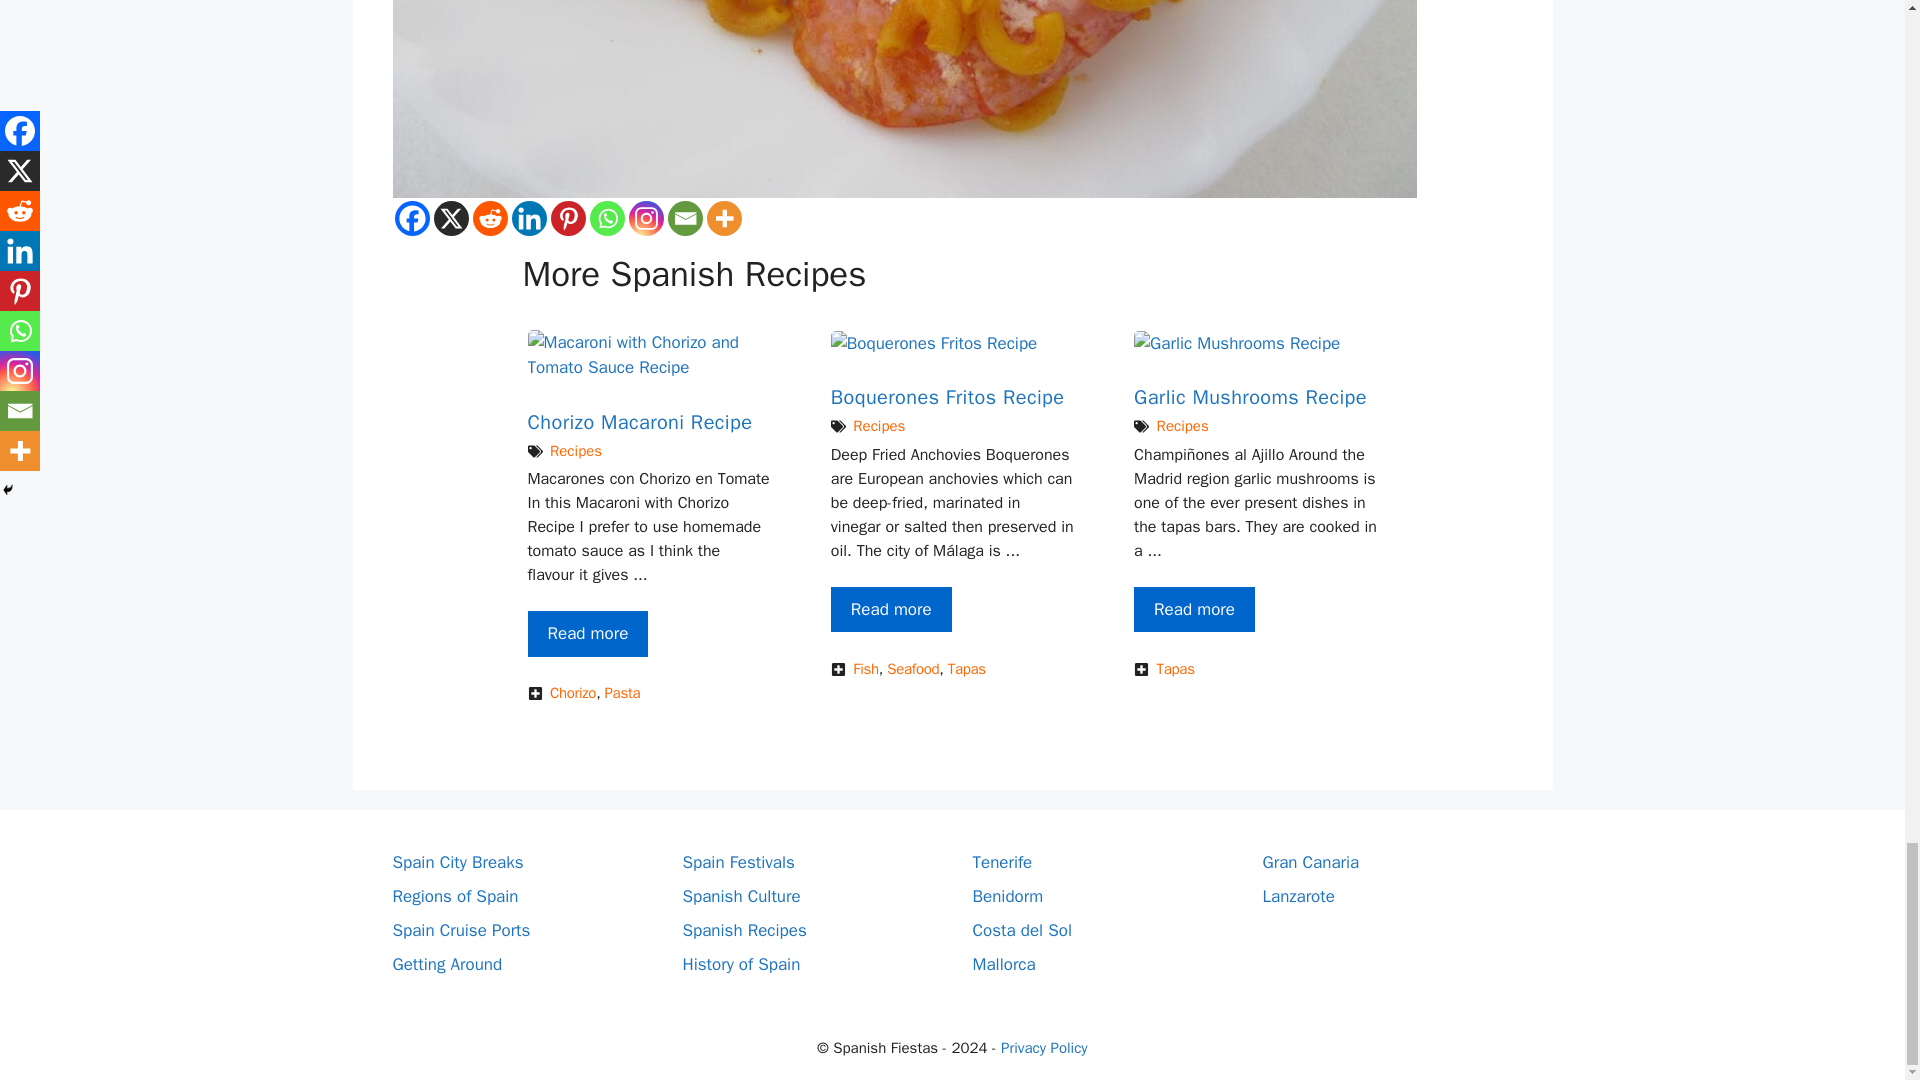  I want to click on Reddit, so click(489, 218).